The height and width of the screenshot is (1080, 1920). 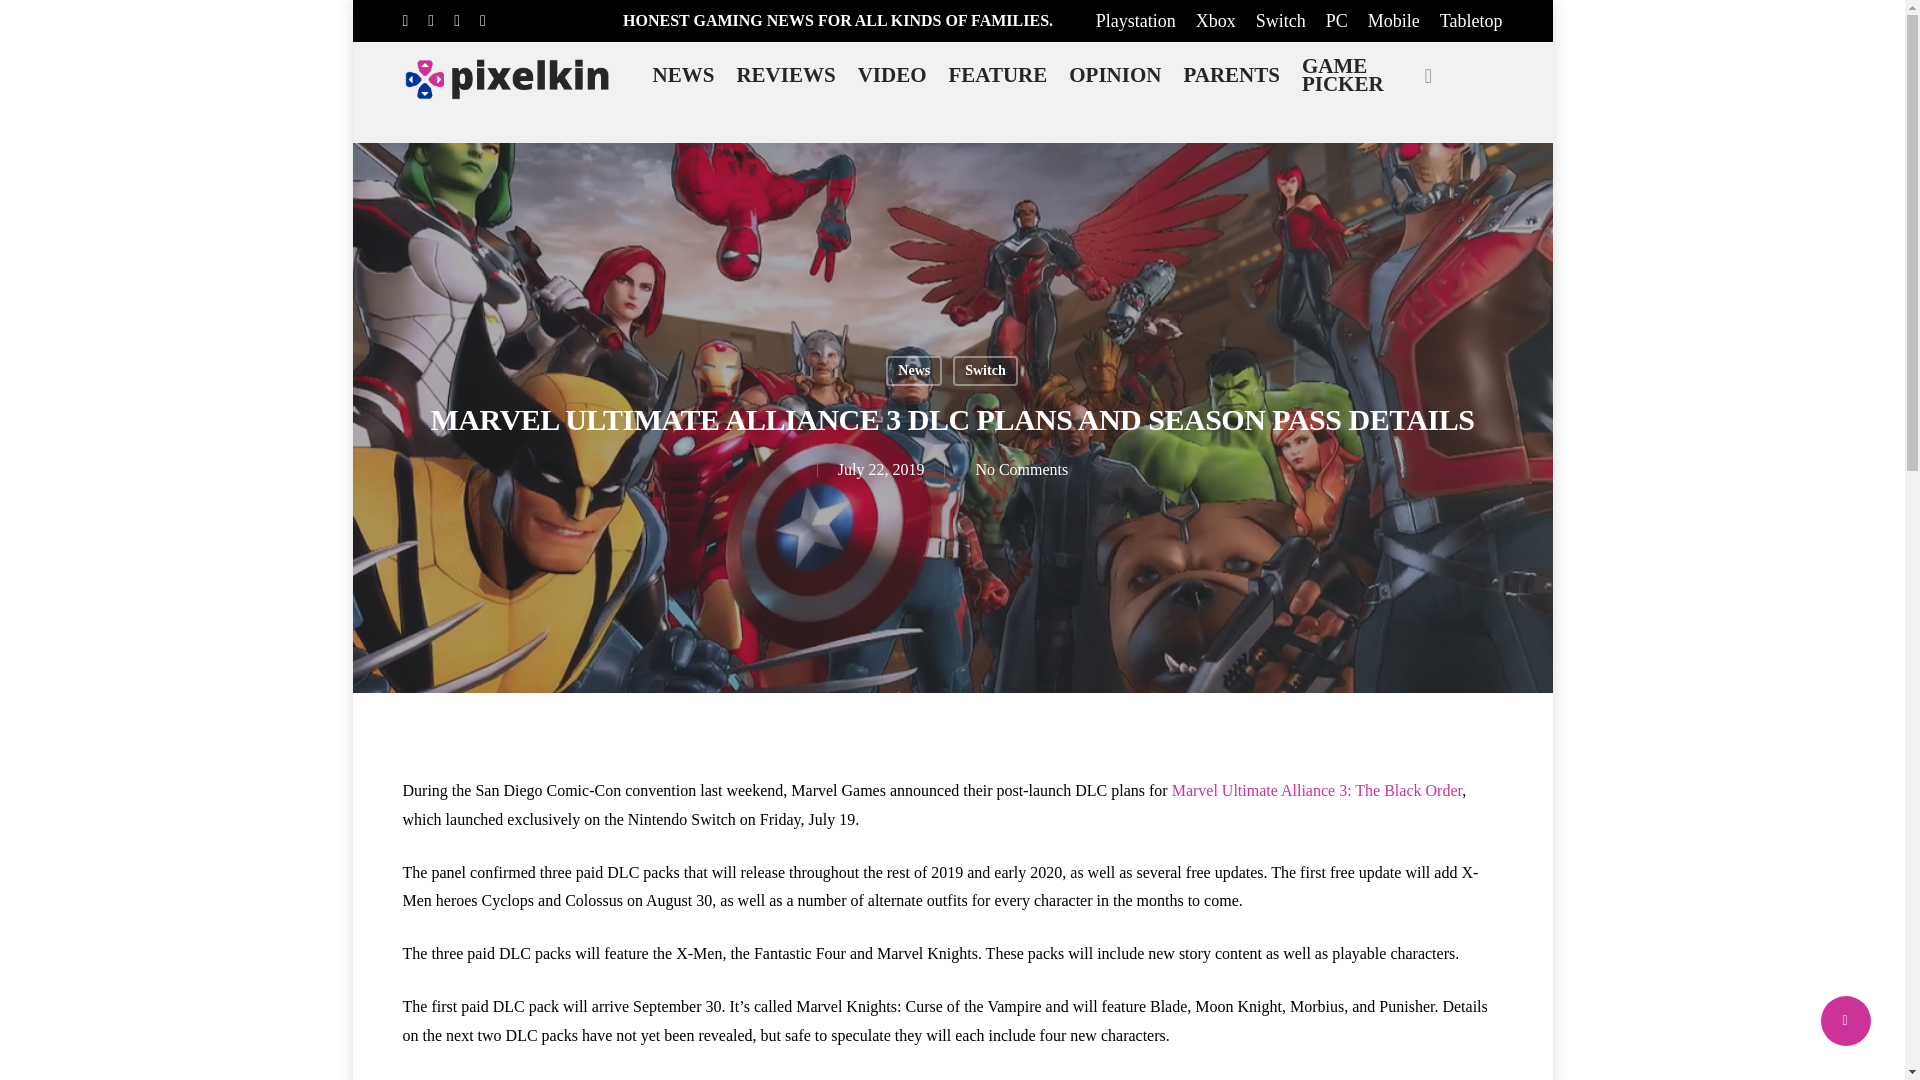 I want to click on No Comments, so click(x=1016, y=470).